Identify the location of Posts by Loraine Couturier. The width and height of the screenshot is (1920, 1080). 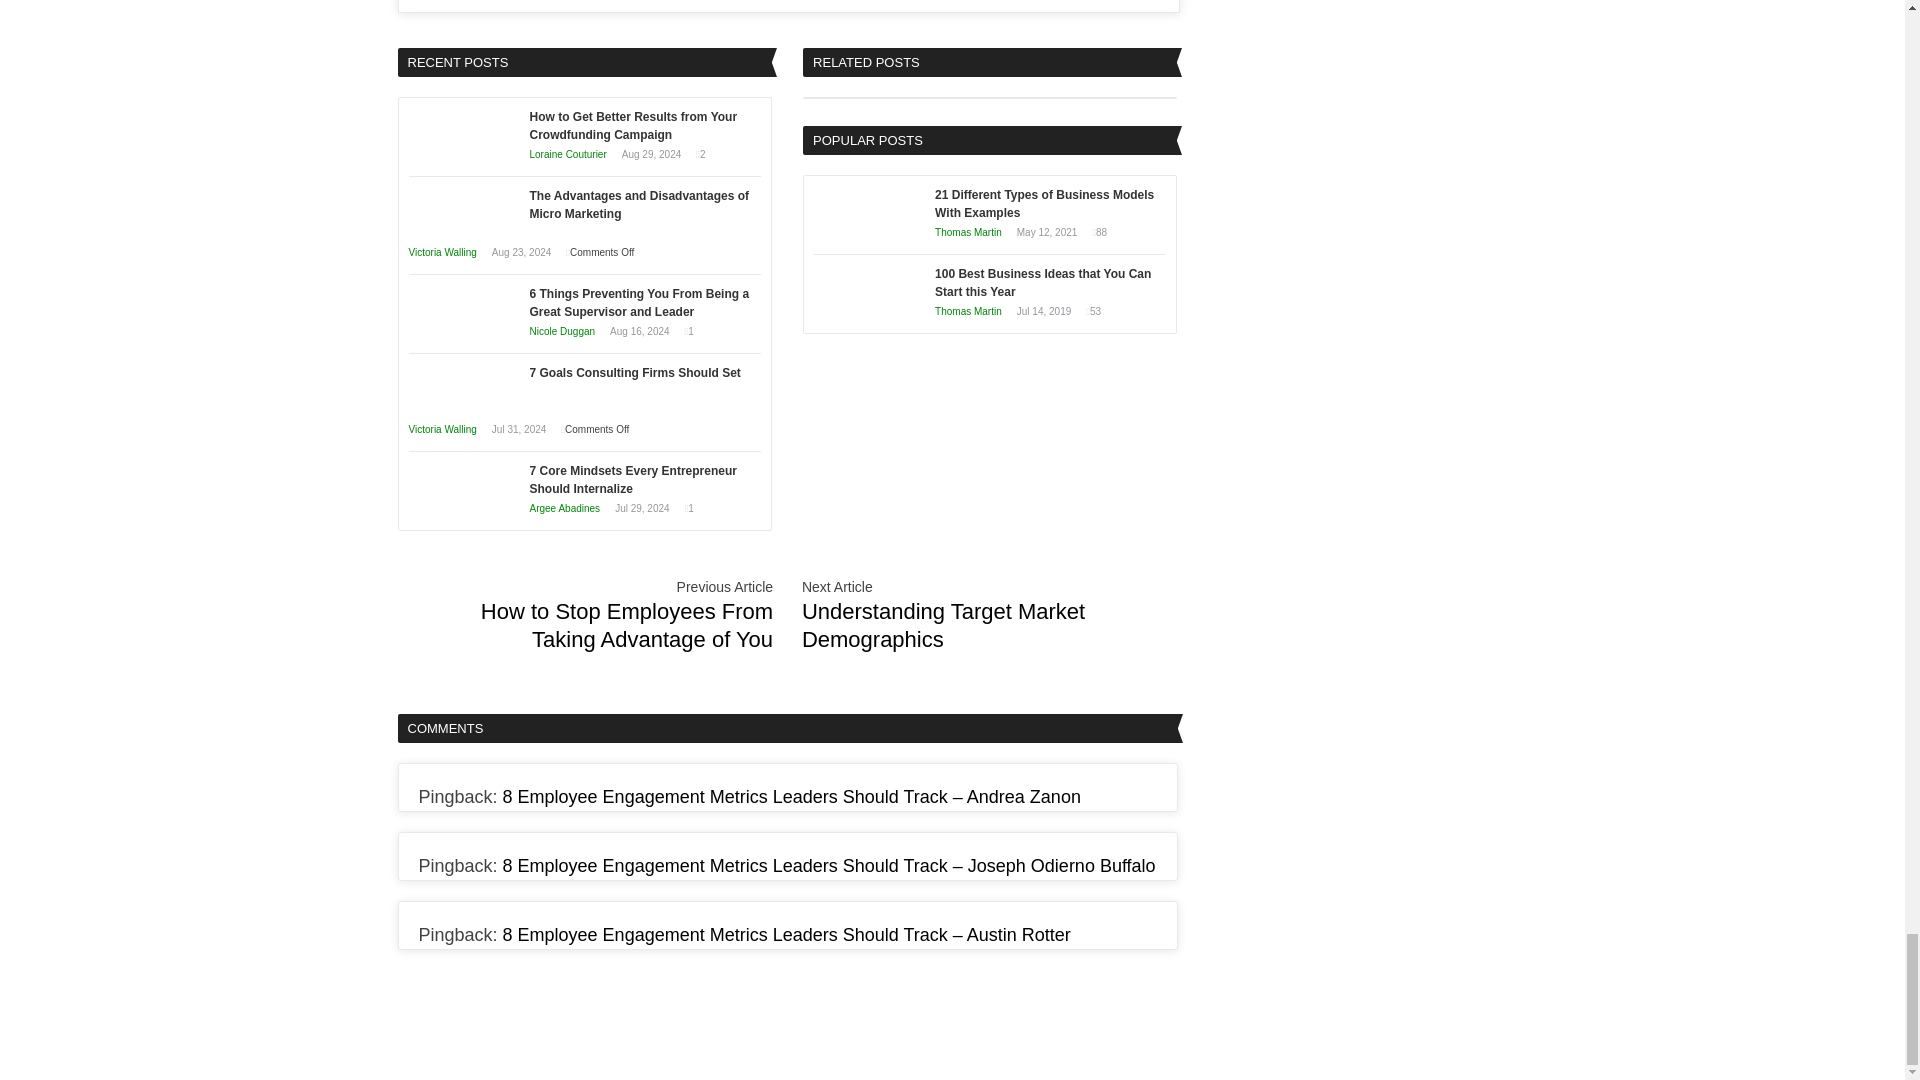
(568, 154).